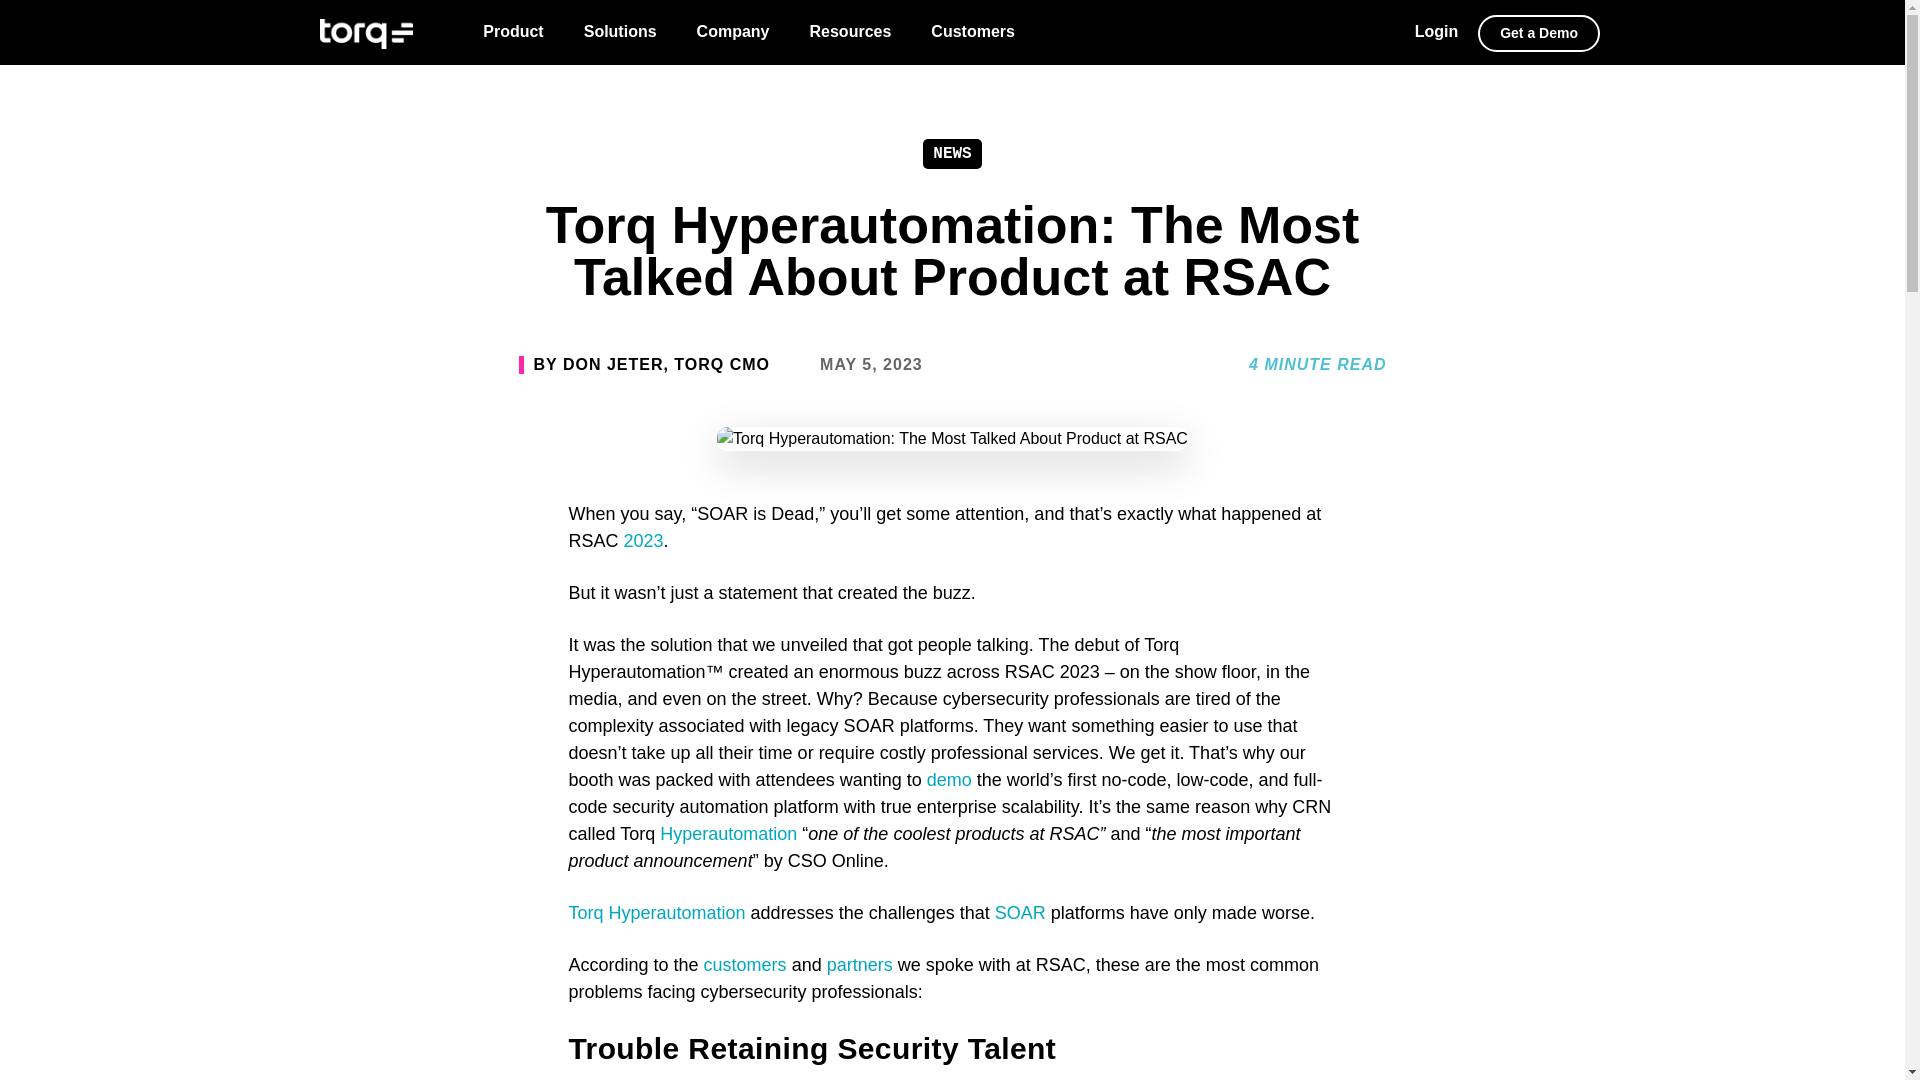 The height and width of the screenshot is (1080, 1920). What do you see at coordinates (512, 32) in the screenshot?
I see `Product` at bounding box center [512, 32].